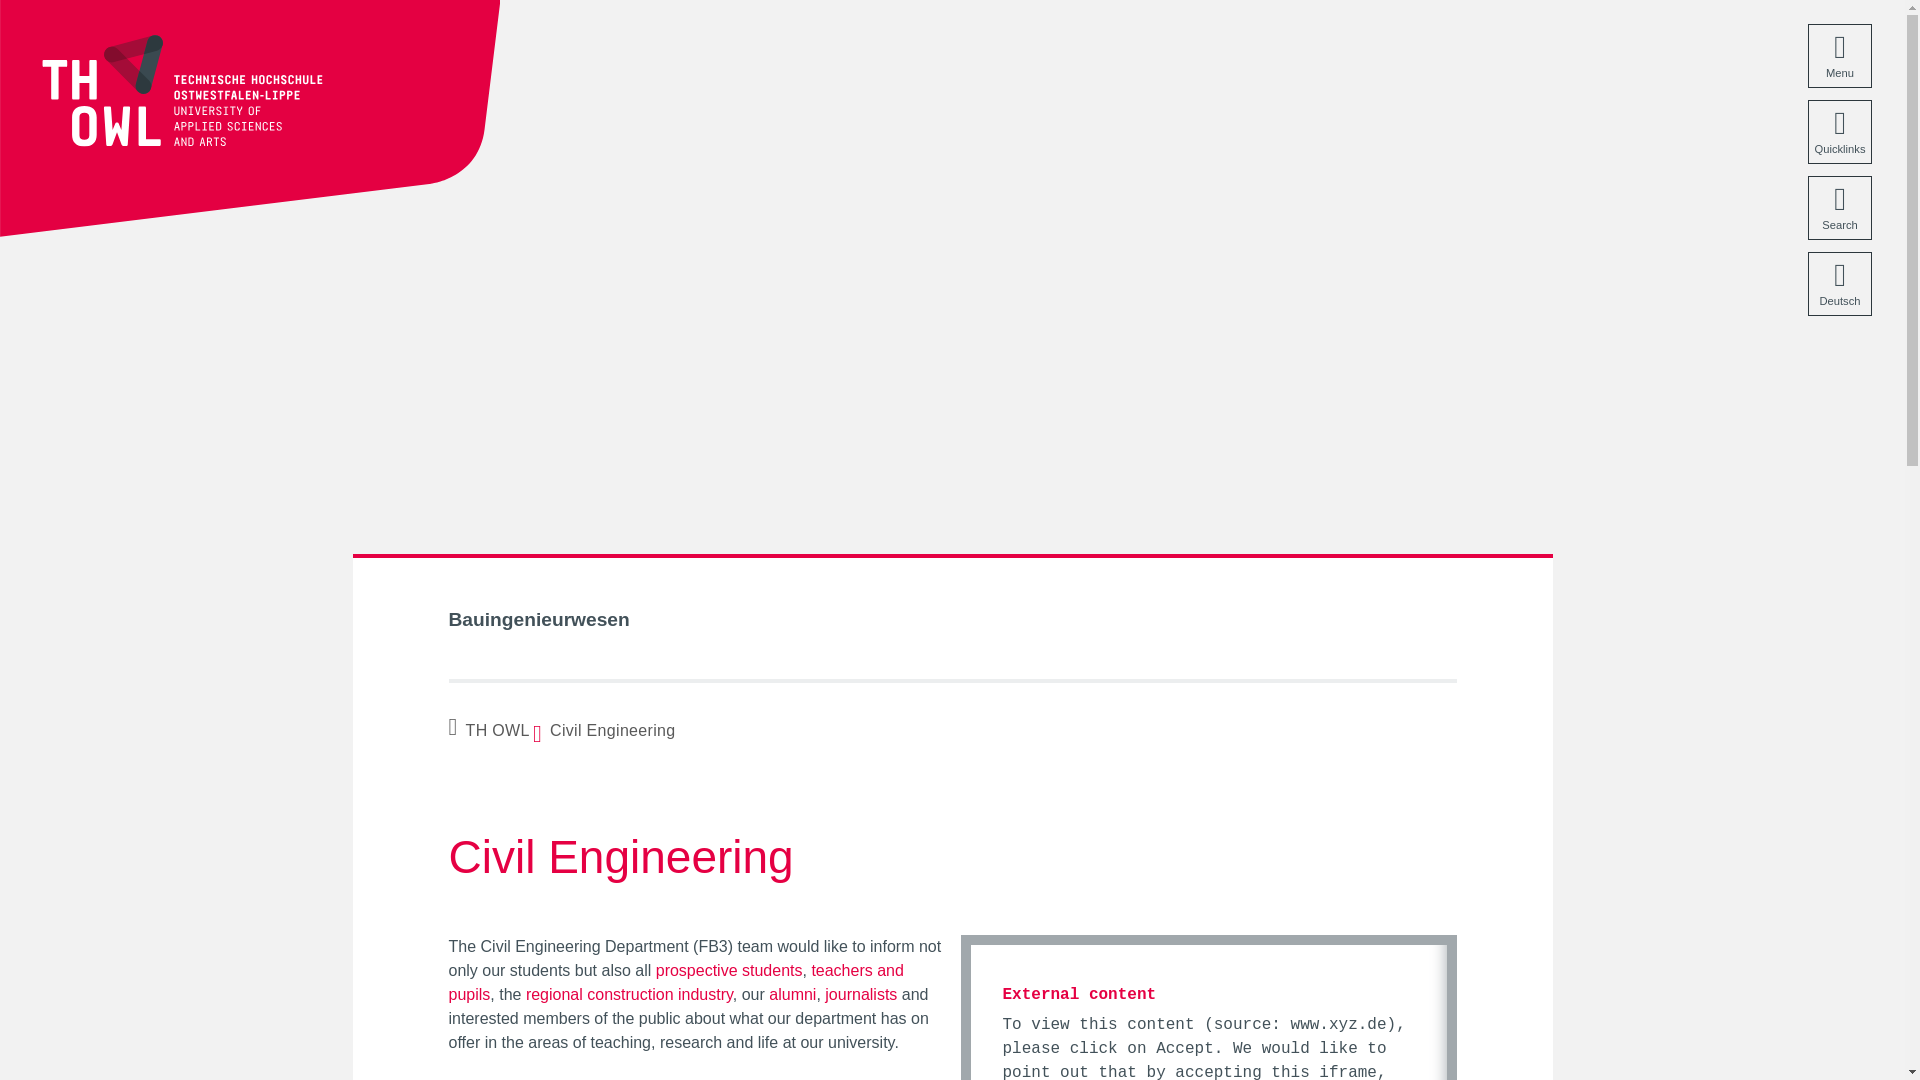  Describe the element at coordinates (1840, 55) in the screenshot. I see `Open Navigation` at that location.